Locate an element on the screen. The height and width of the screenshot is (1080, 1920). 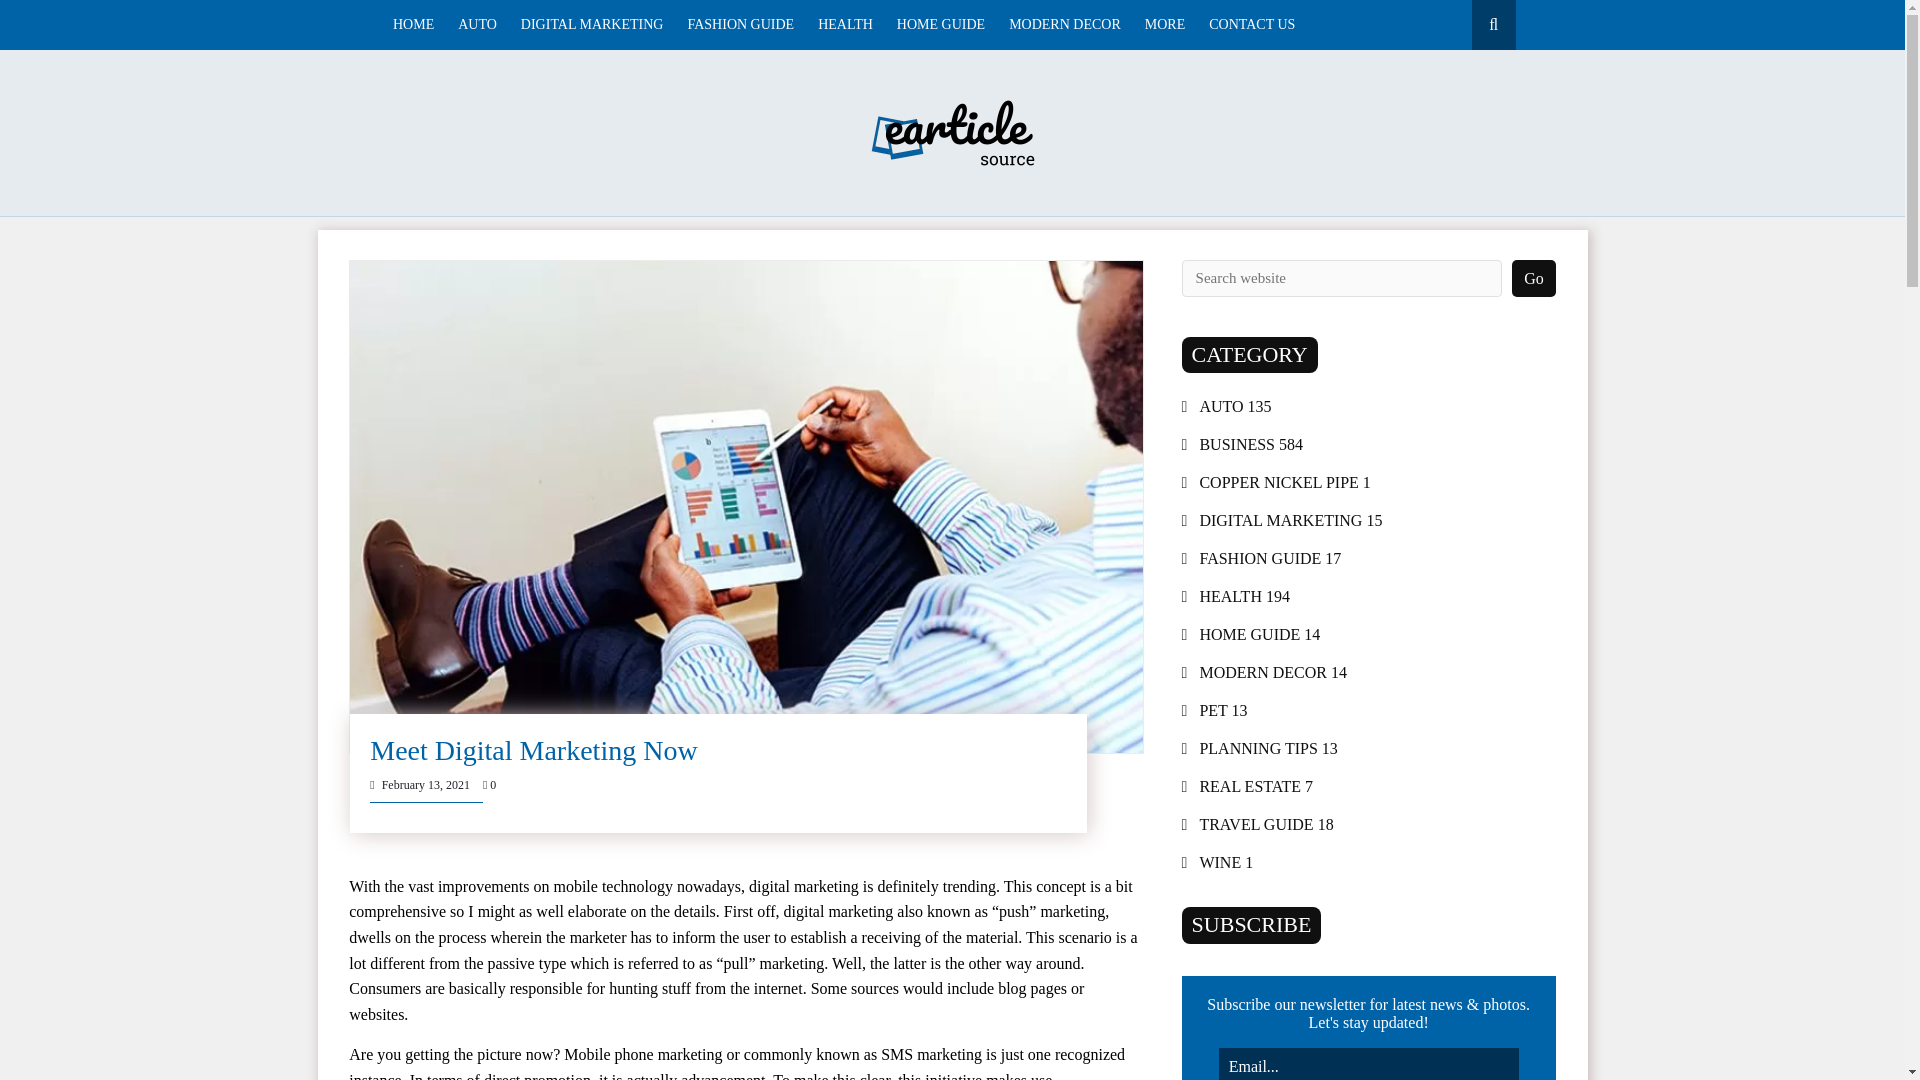
Go is located at coordinates (1534, 278).